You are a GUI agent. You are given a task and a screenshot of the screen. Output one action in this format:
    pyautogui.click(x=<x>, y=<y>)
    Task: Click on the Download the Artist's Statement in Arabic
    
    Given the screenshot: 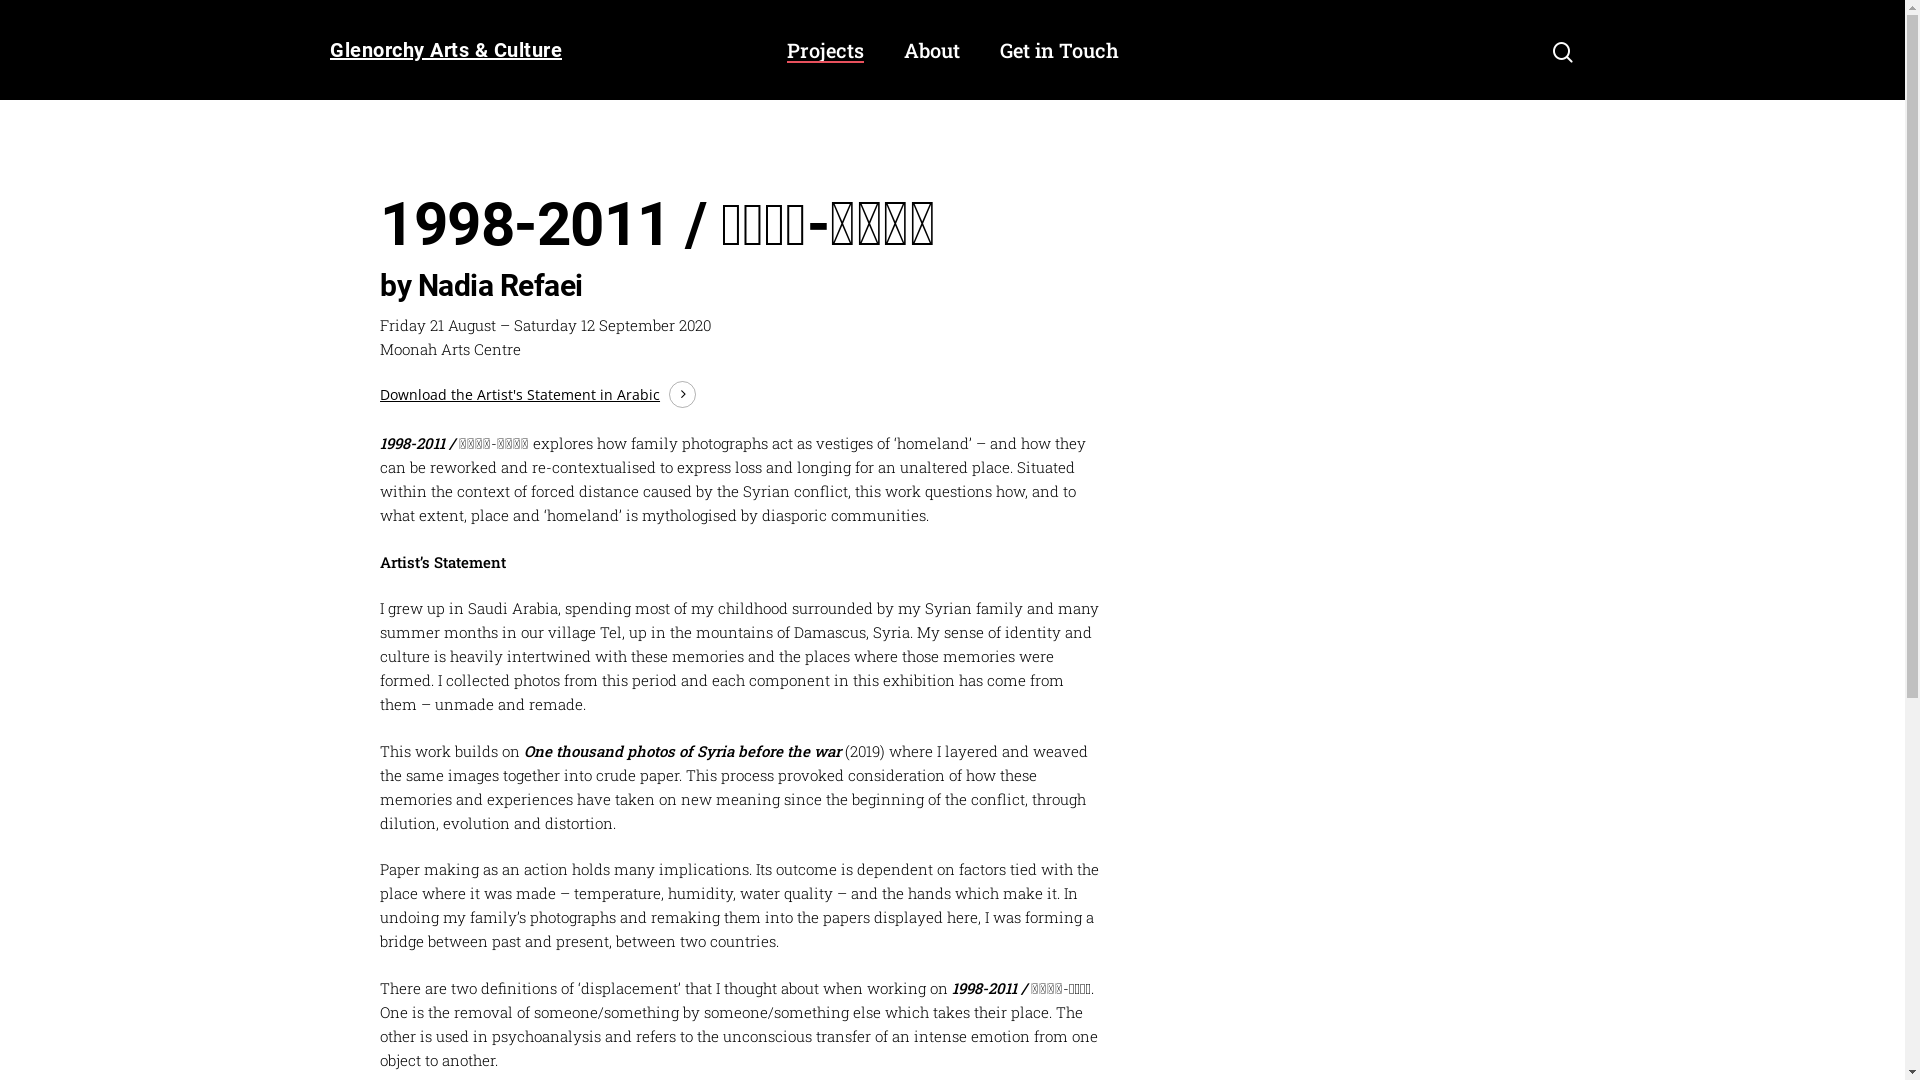 What is the action you would take?
    pyautogui.click(x=538, y=395)
    